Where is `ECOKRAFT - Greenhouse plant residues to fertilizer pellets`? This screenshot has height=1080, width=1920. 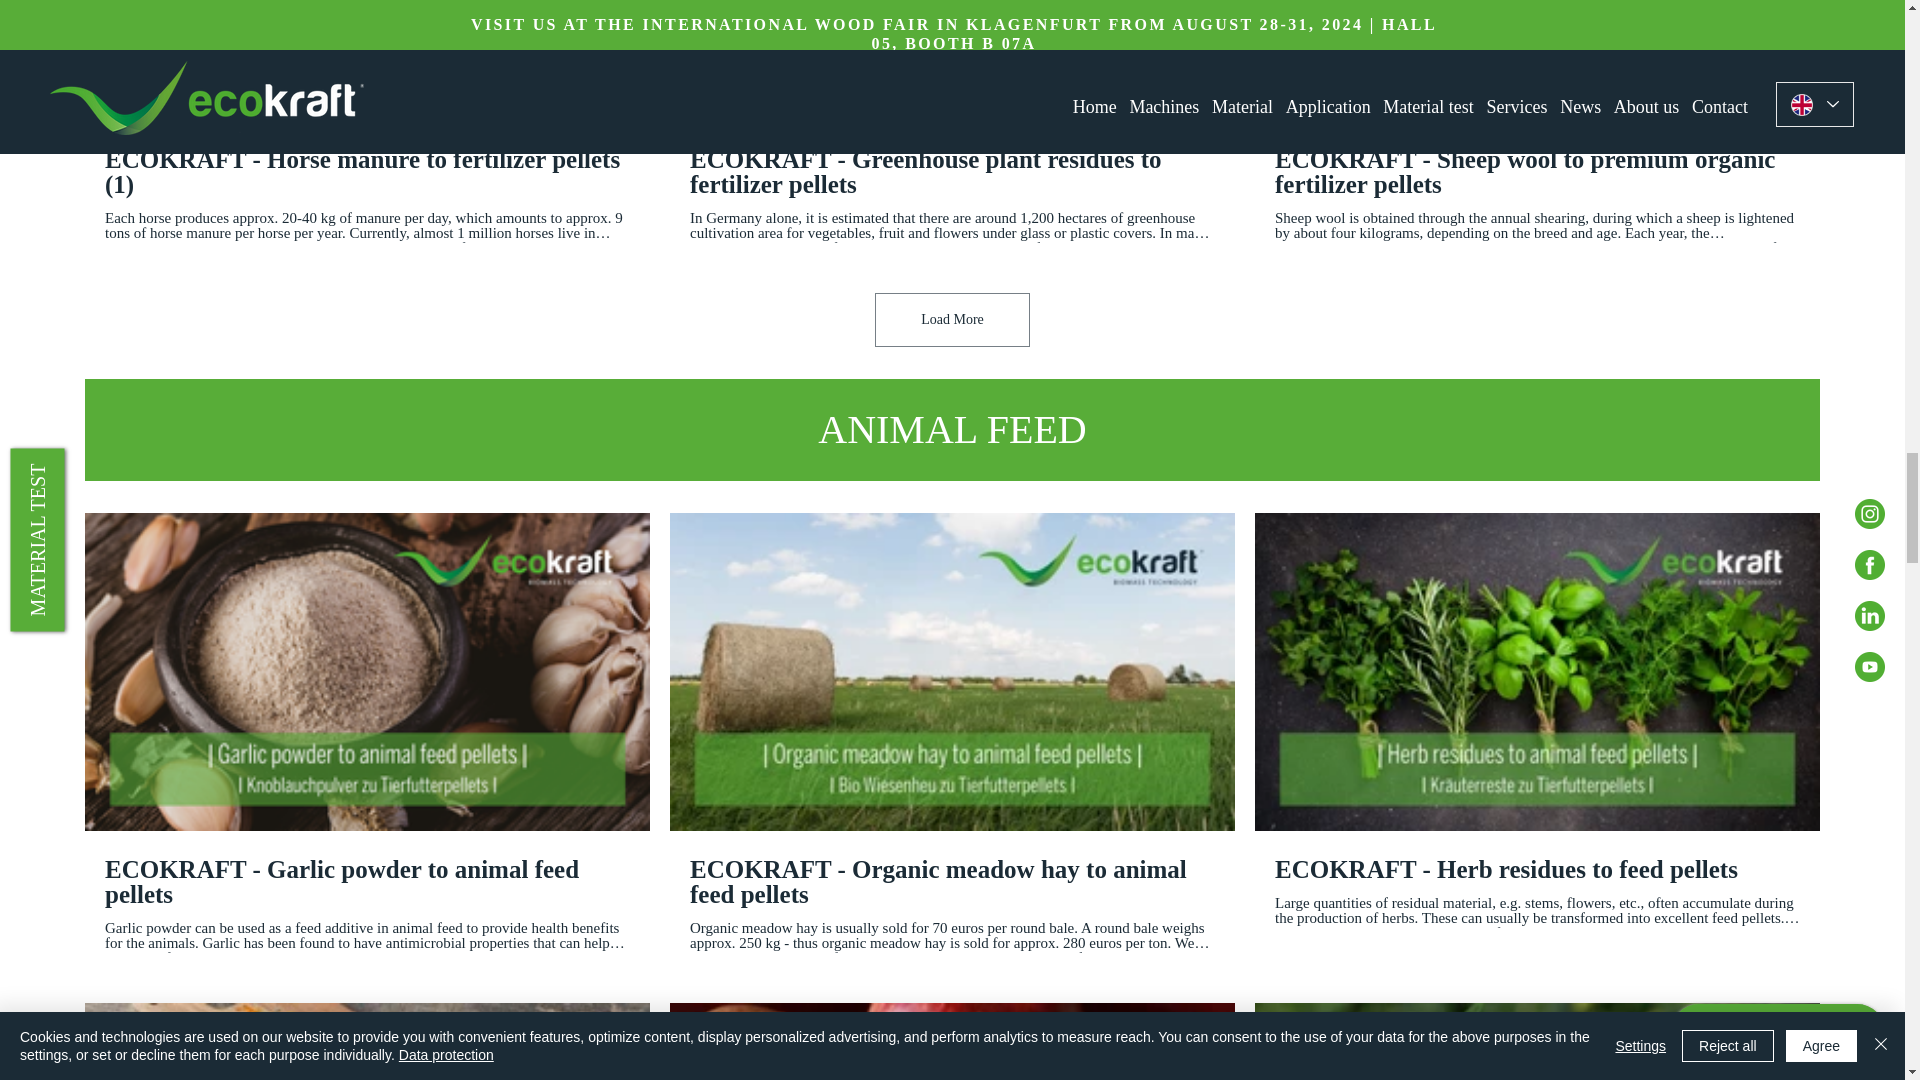 ECOKRAFT - Greenhouse plant residues to fertilizer pellets is located at coordinates (952, 172).